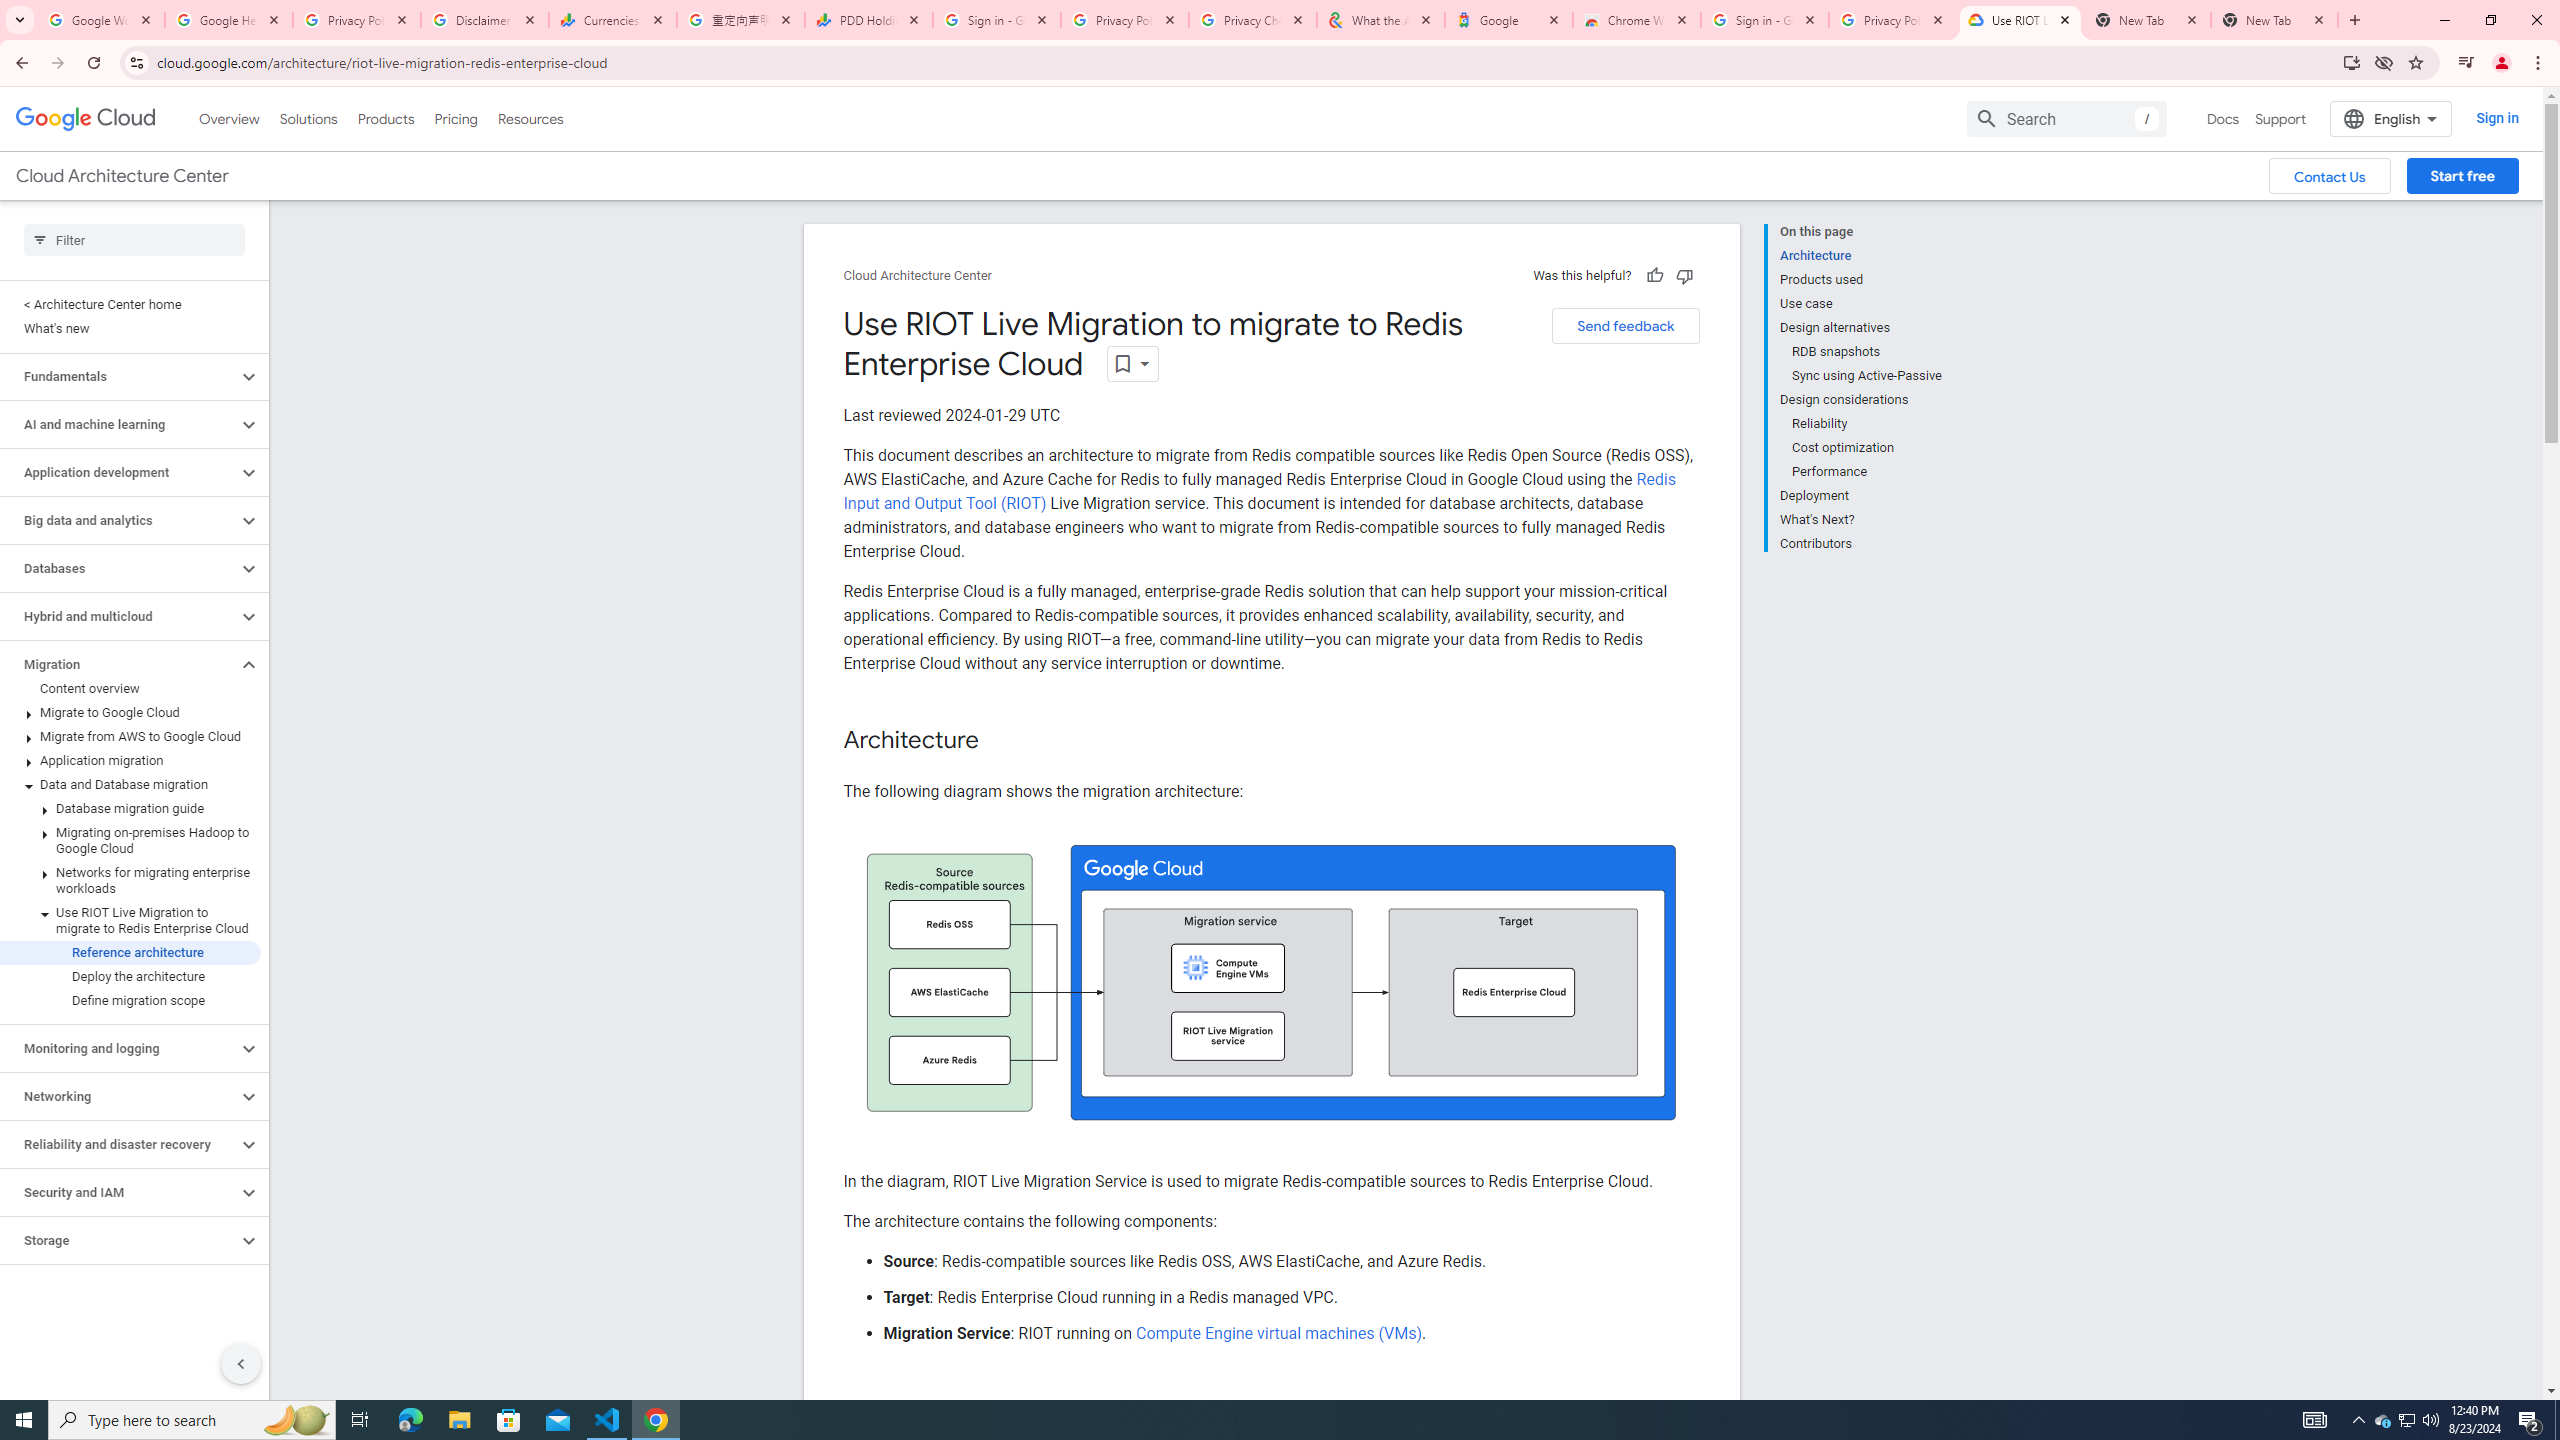 The width and height of the screenshot is (2560, 1440). Describe the element at coordinates (998, 741) in the screenshot. I see `Copy link to this section: Architecture` at that location.